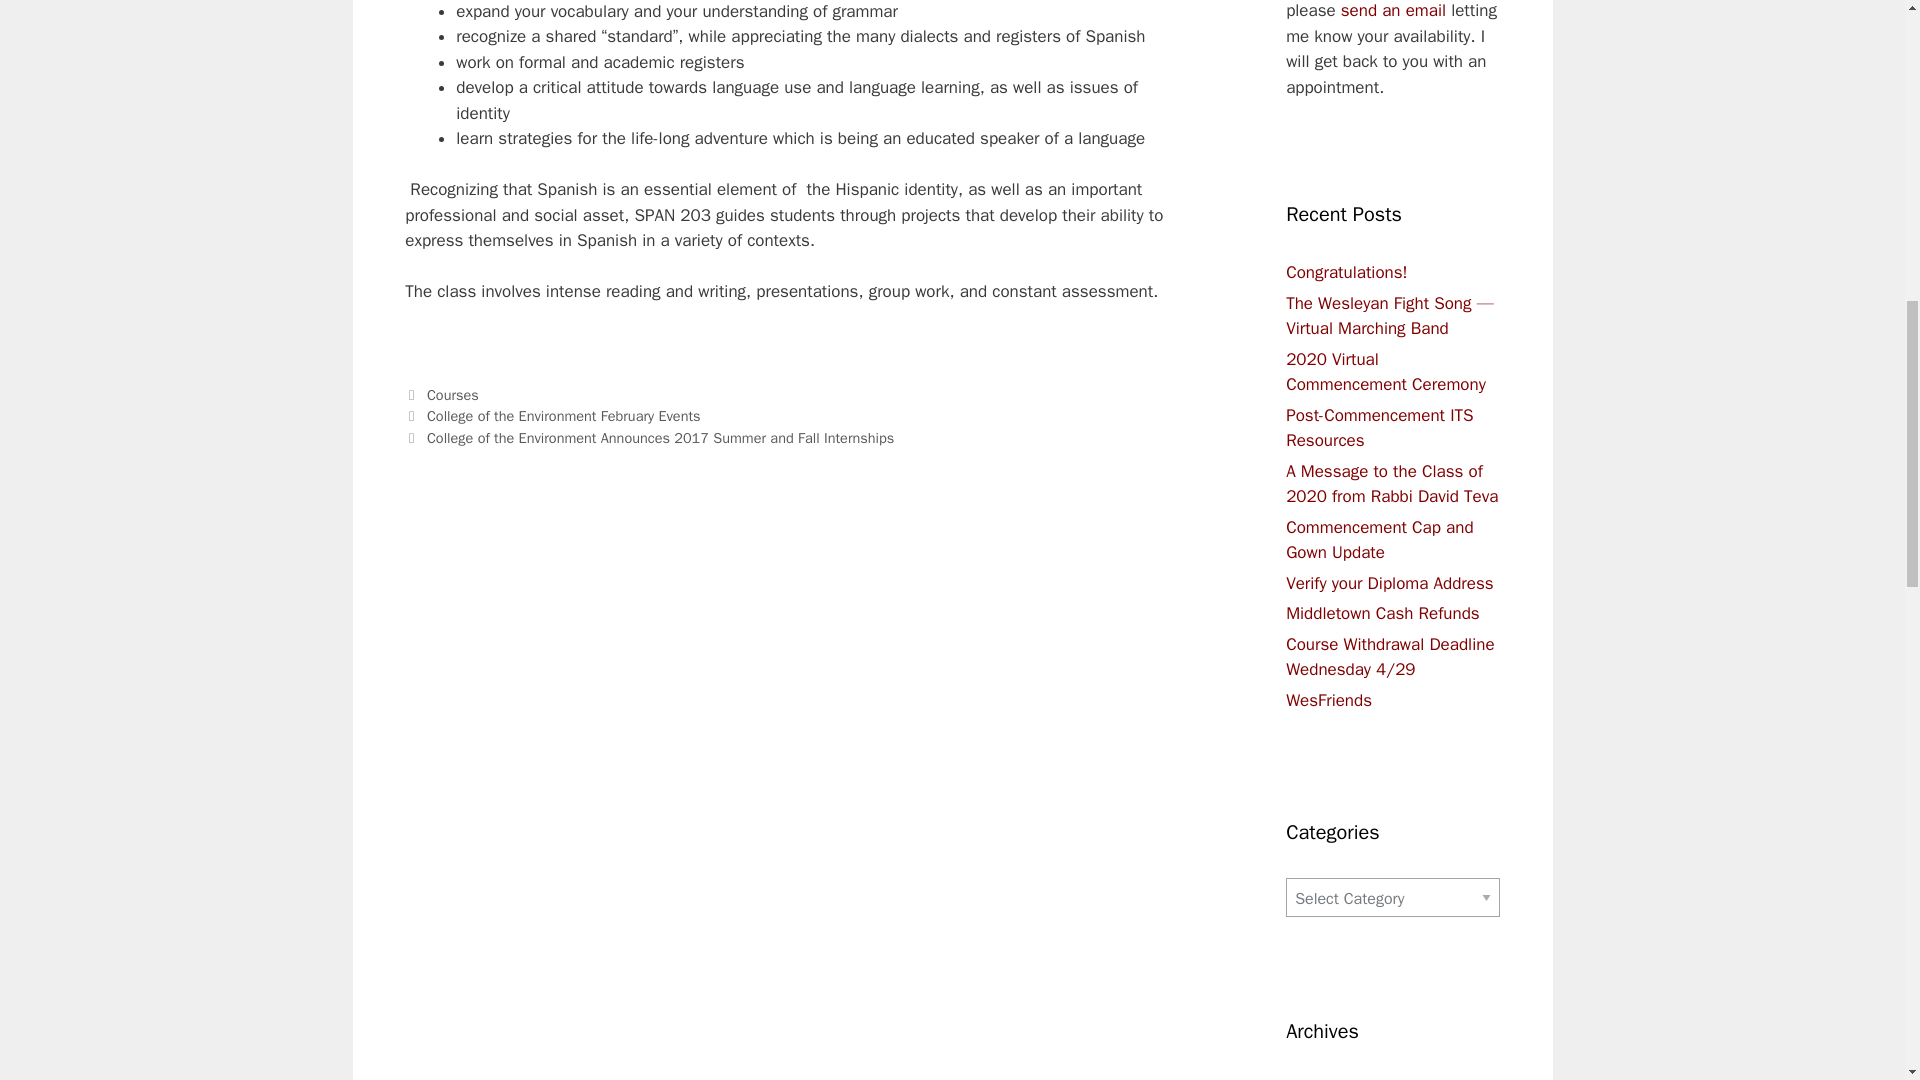 Image resolution: width=1920 pixels, height=1080 pixels. I want to click on College of the Environment February Events, so click(563, 416).